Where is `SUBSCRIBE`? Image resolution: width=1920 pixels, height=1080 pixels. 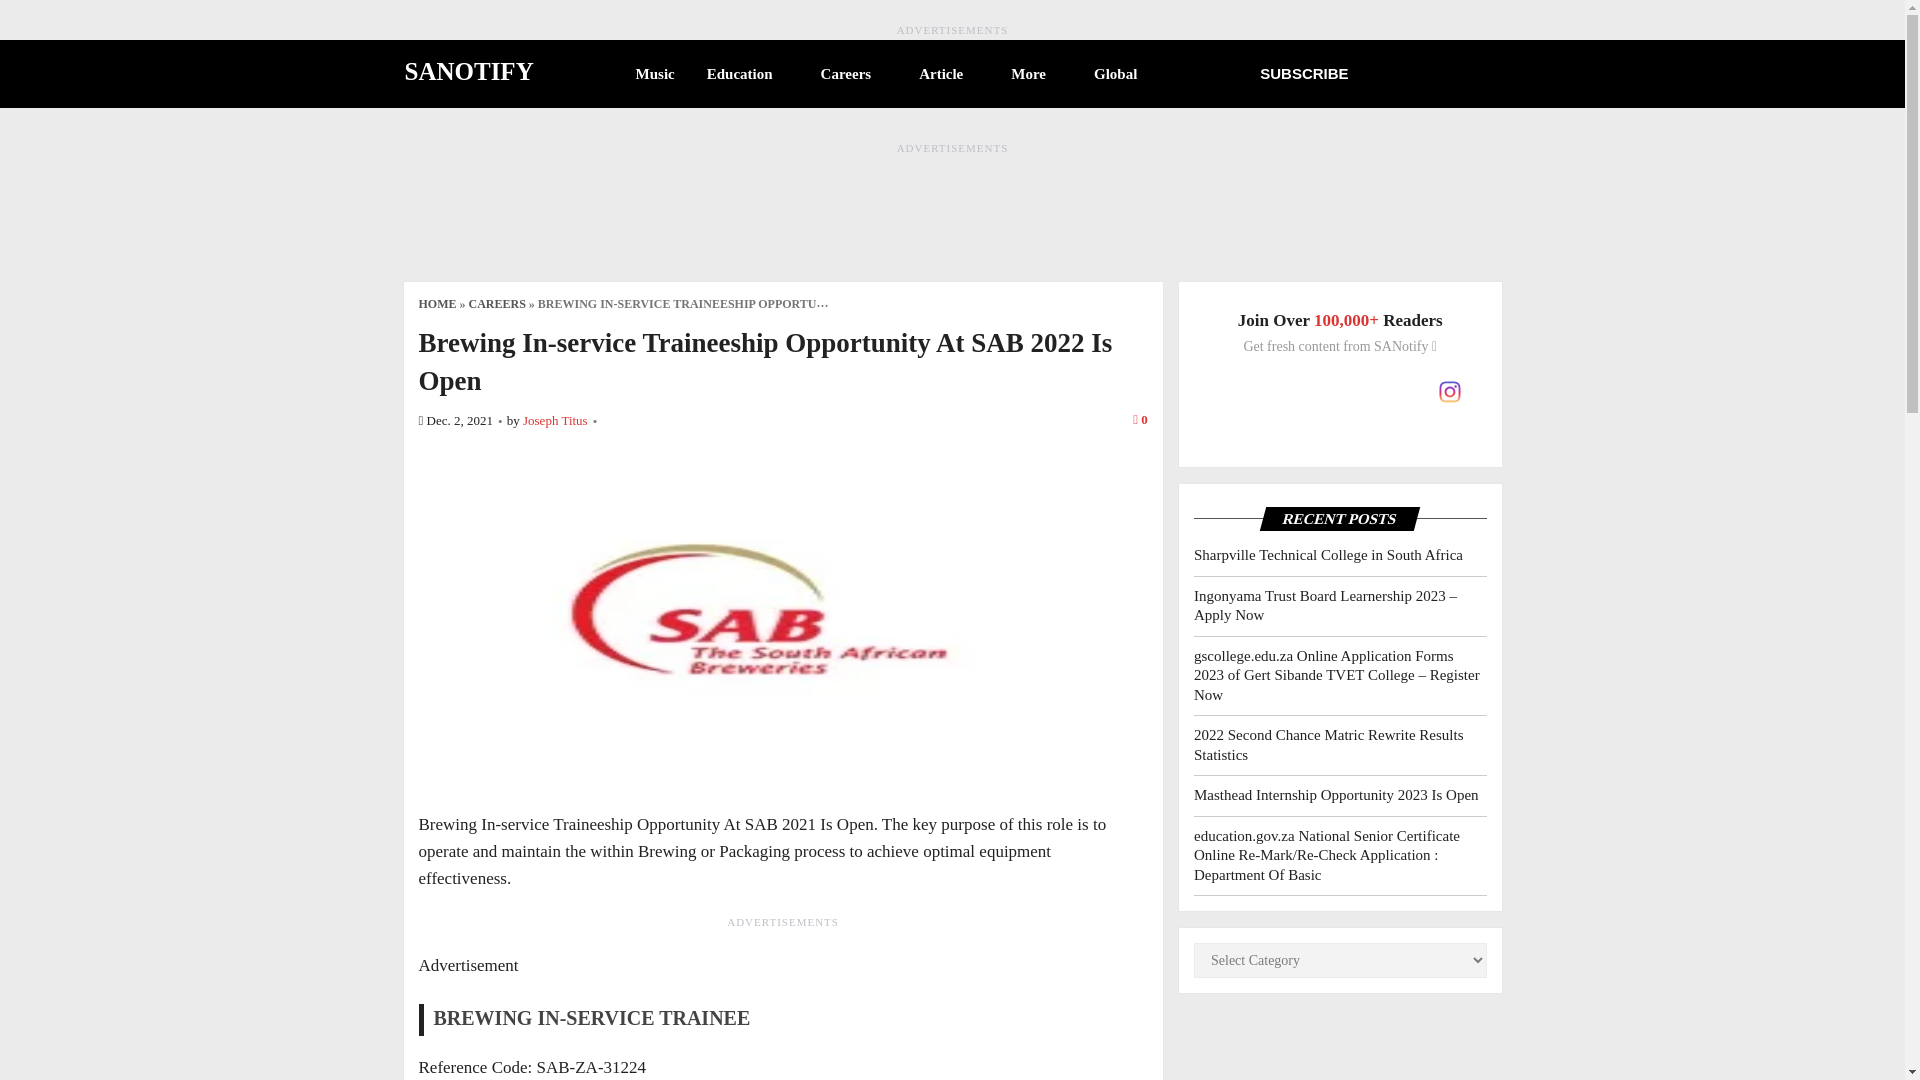
SUBSCRIBE is located at coordinates (1304, 73).